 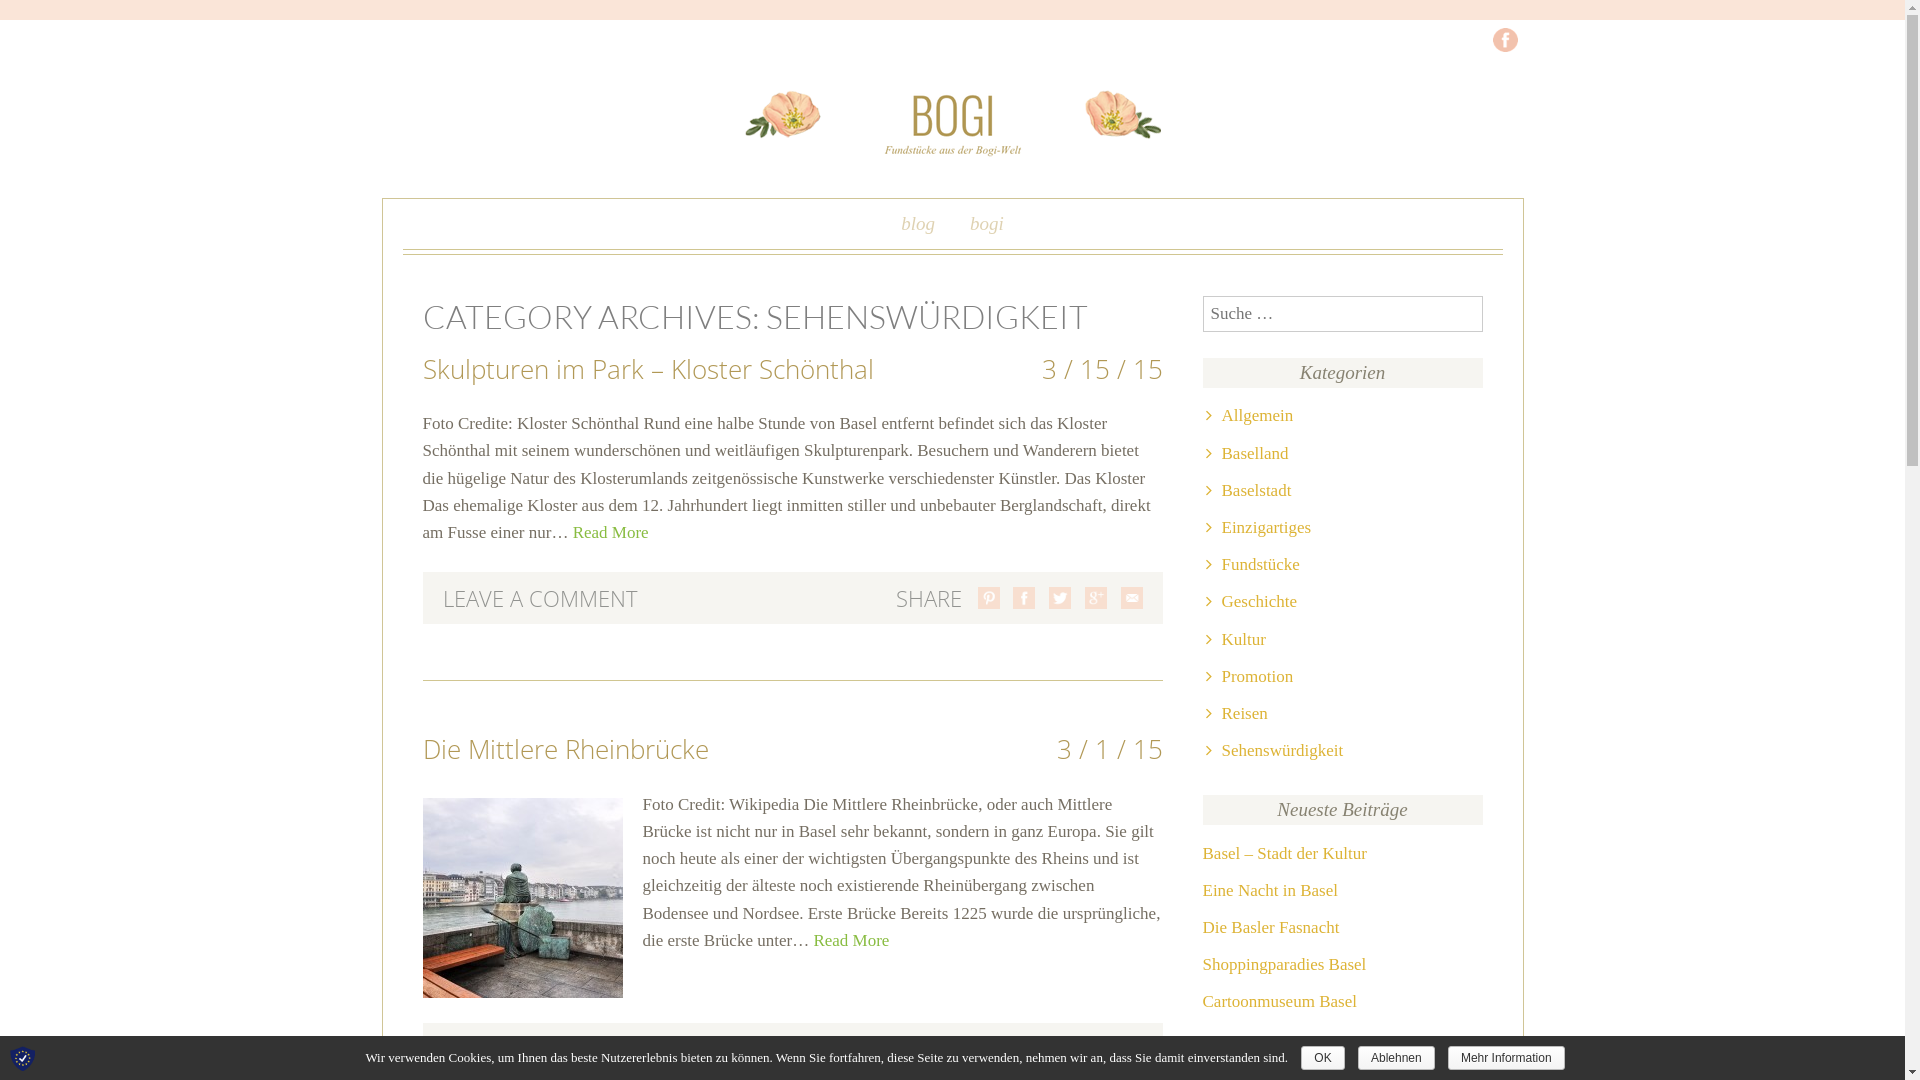 What do you see at coordinates (1342, 1002) in the screenshot?
I see `Cartoonmuseum Basel` at bounding box center [1342, 1002].